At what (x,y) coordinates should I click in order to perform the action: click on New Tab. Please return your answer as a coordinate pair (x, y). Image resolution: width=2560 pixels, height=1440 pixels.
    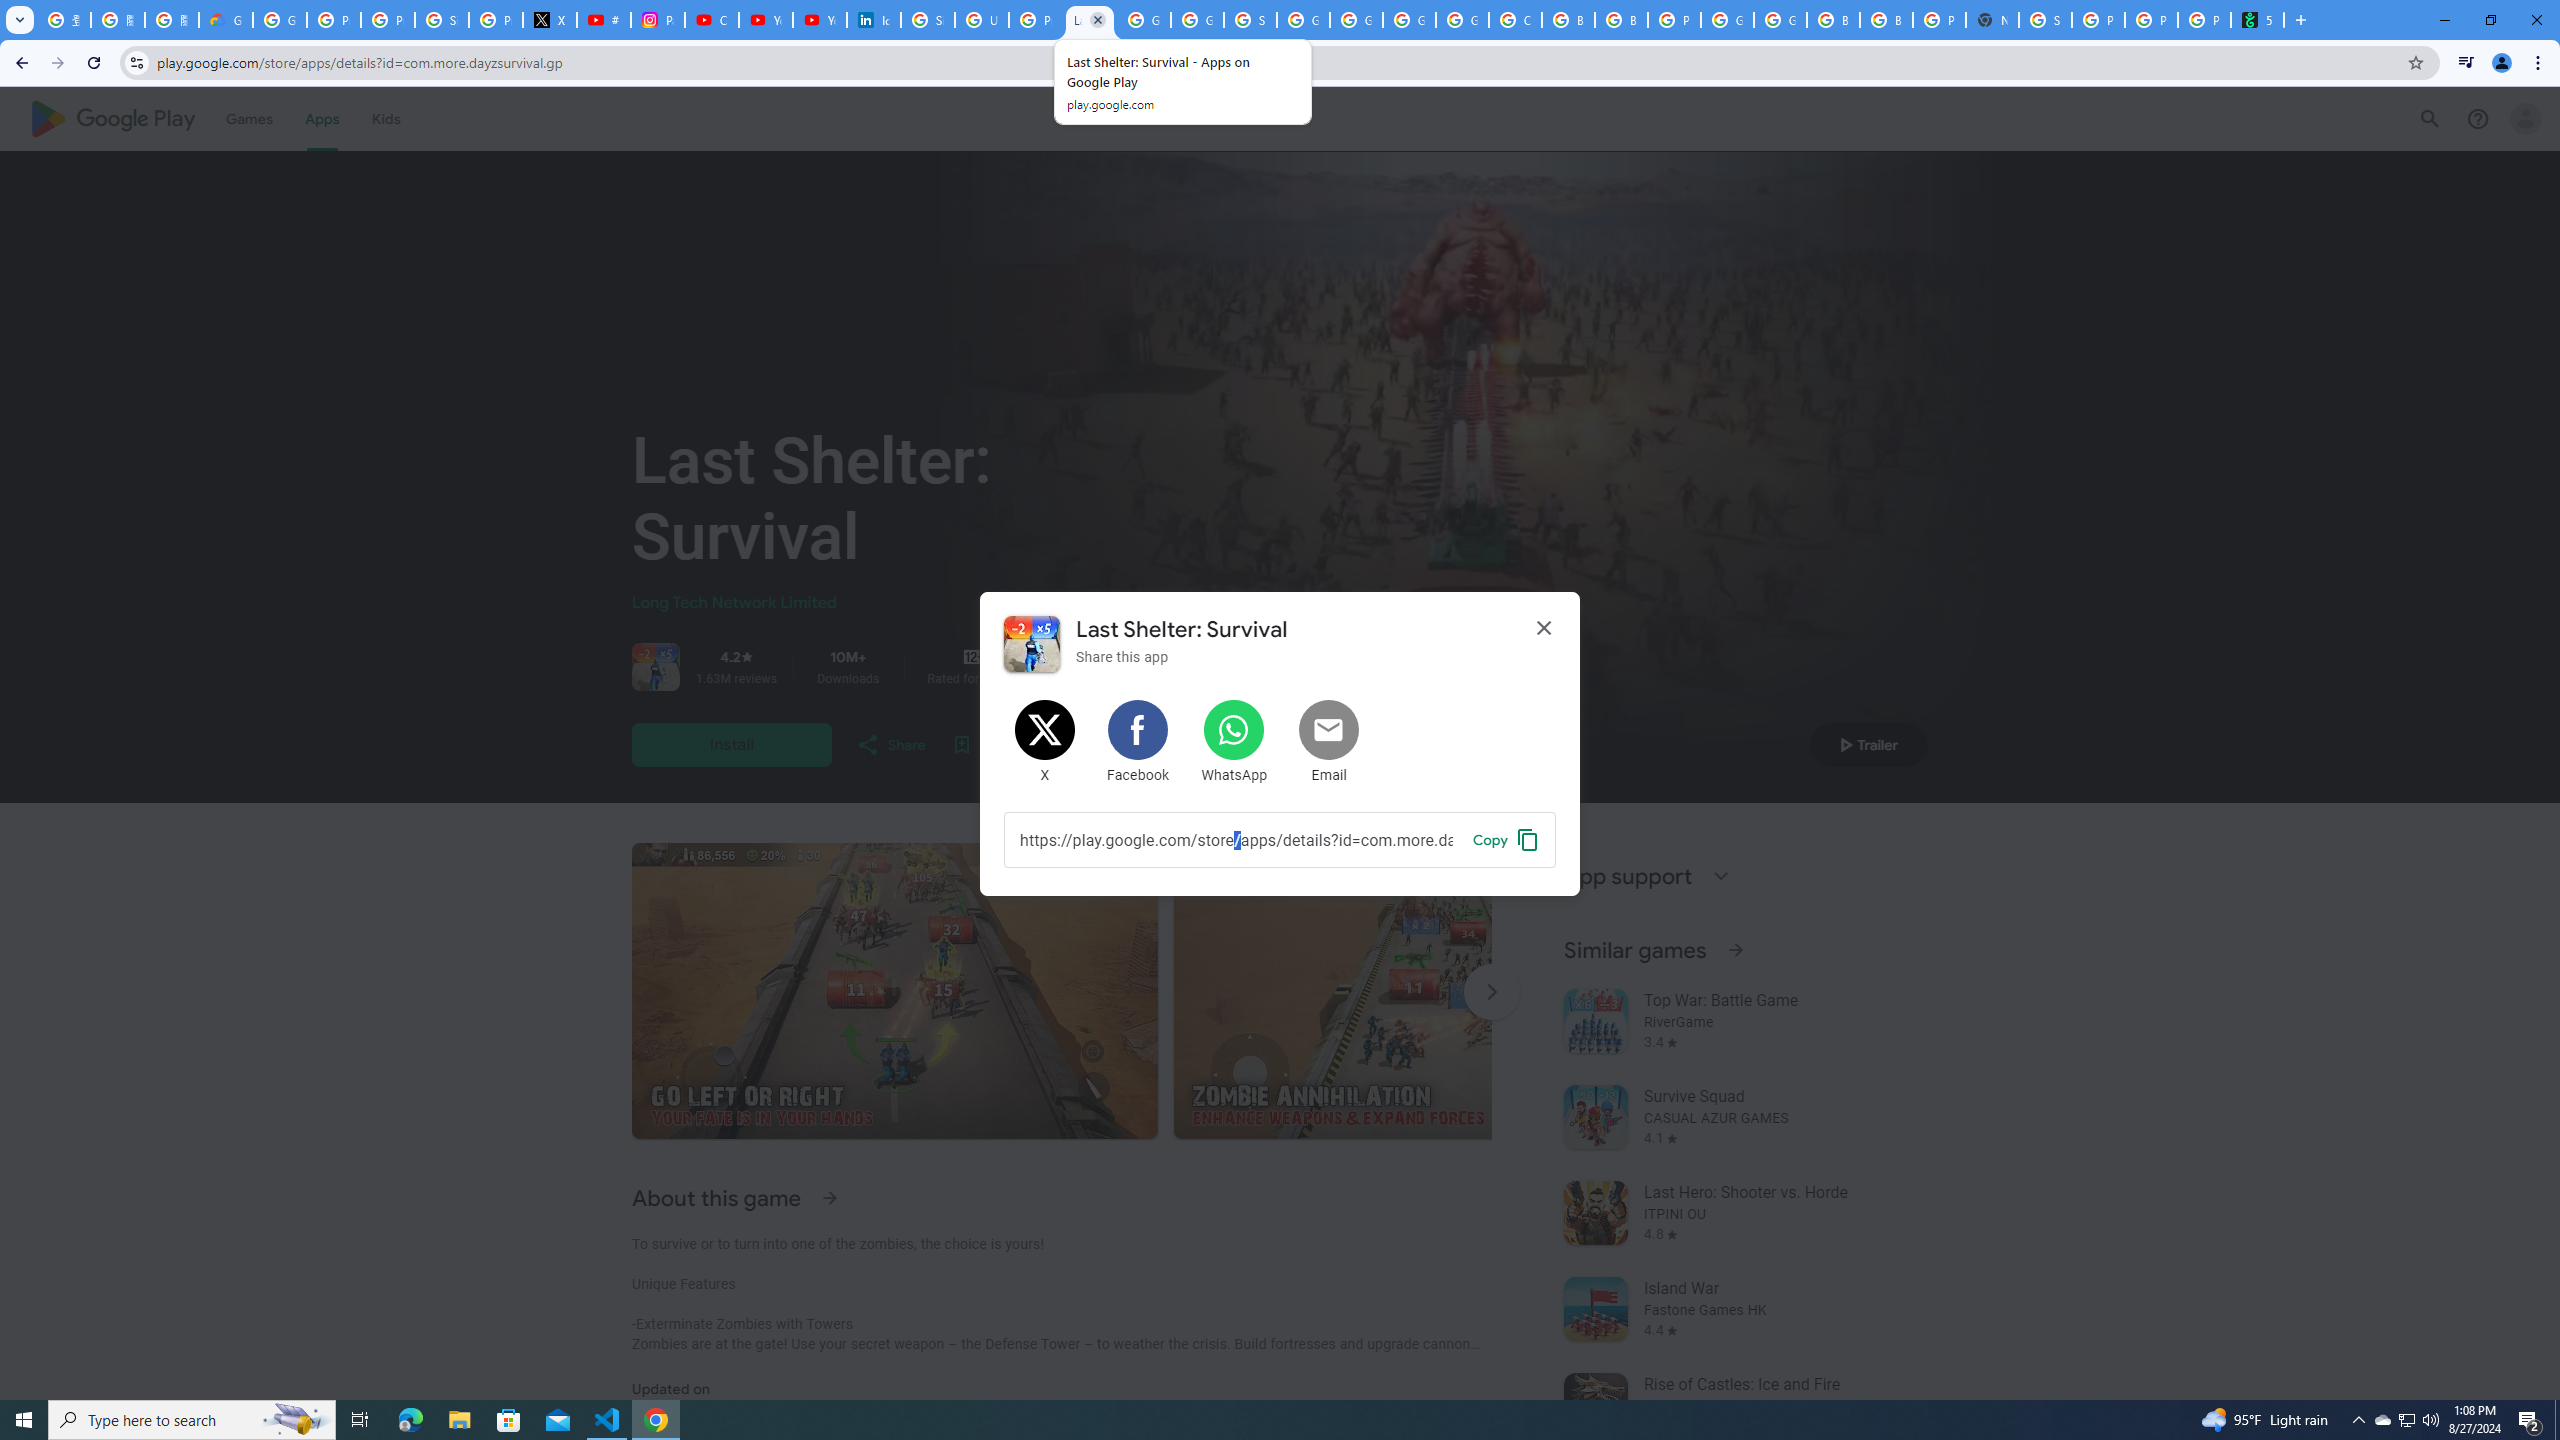
    Looking at the image, I should click on (1991, 20).